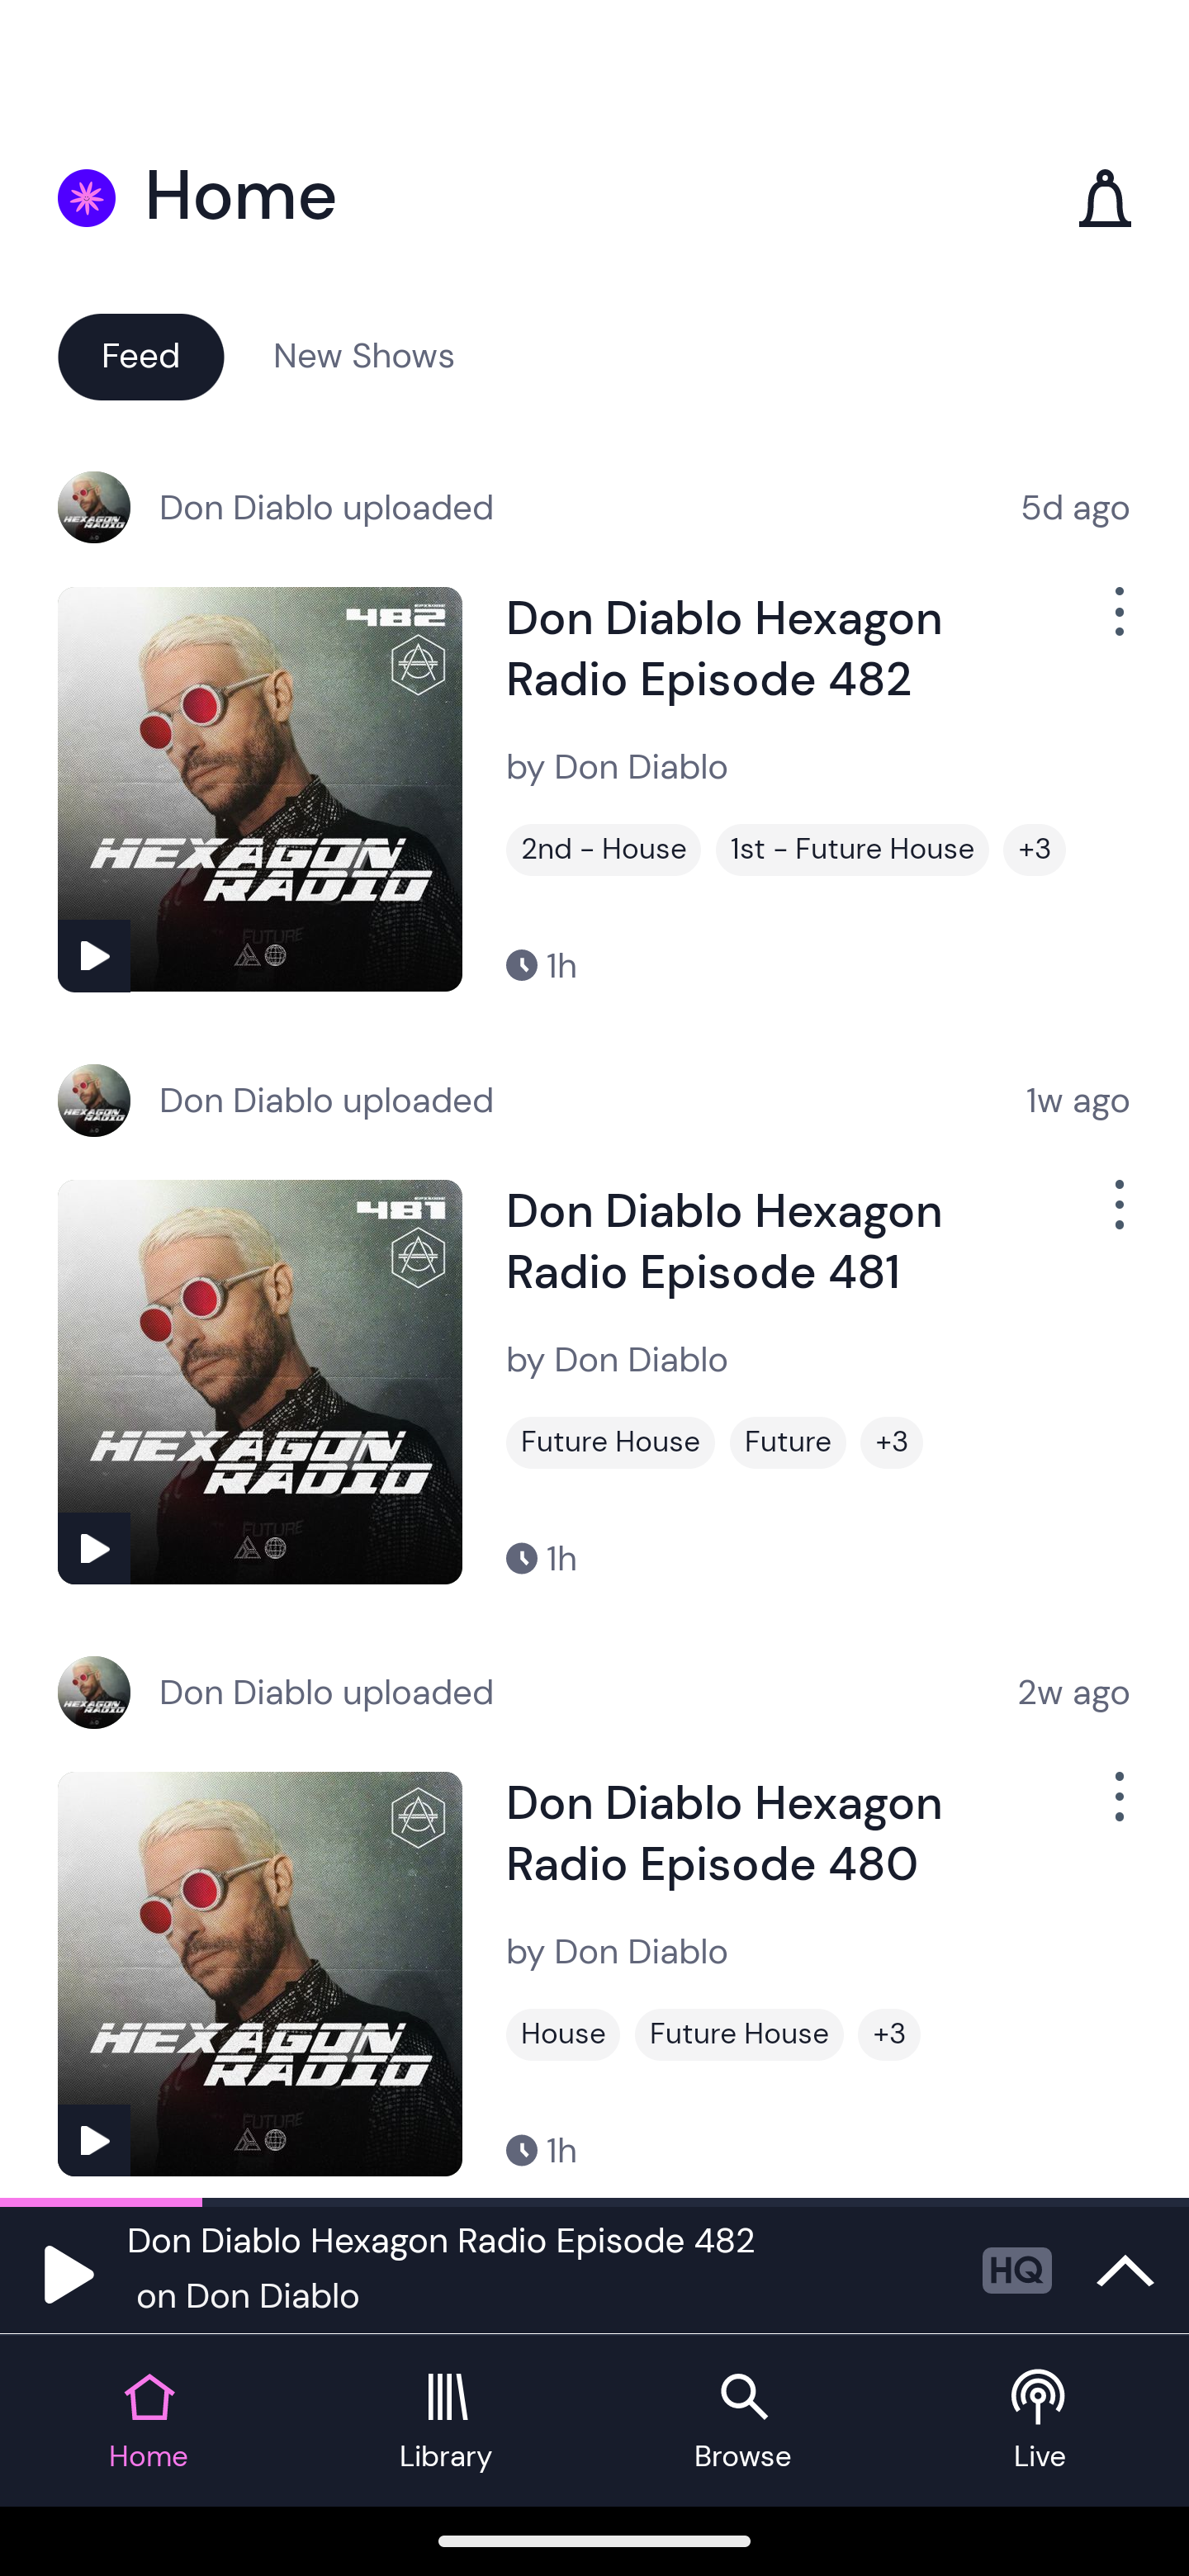 Image resolution: width=1189 pixels, height=2576 pixels. What do you see at coordinates (1040, 2421) in the screenshot?
I see `Live tab Live` at bounding box center [1040, 2421].